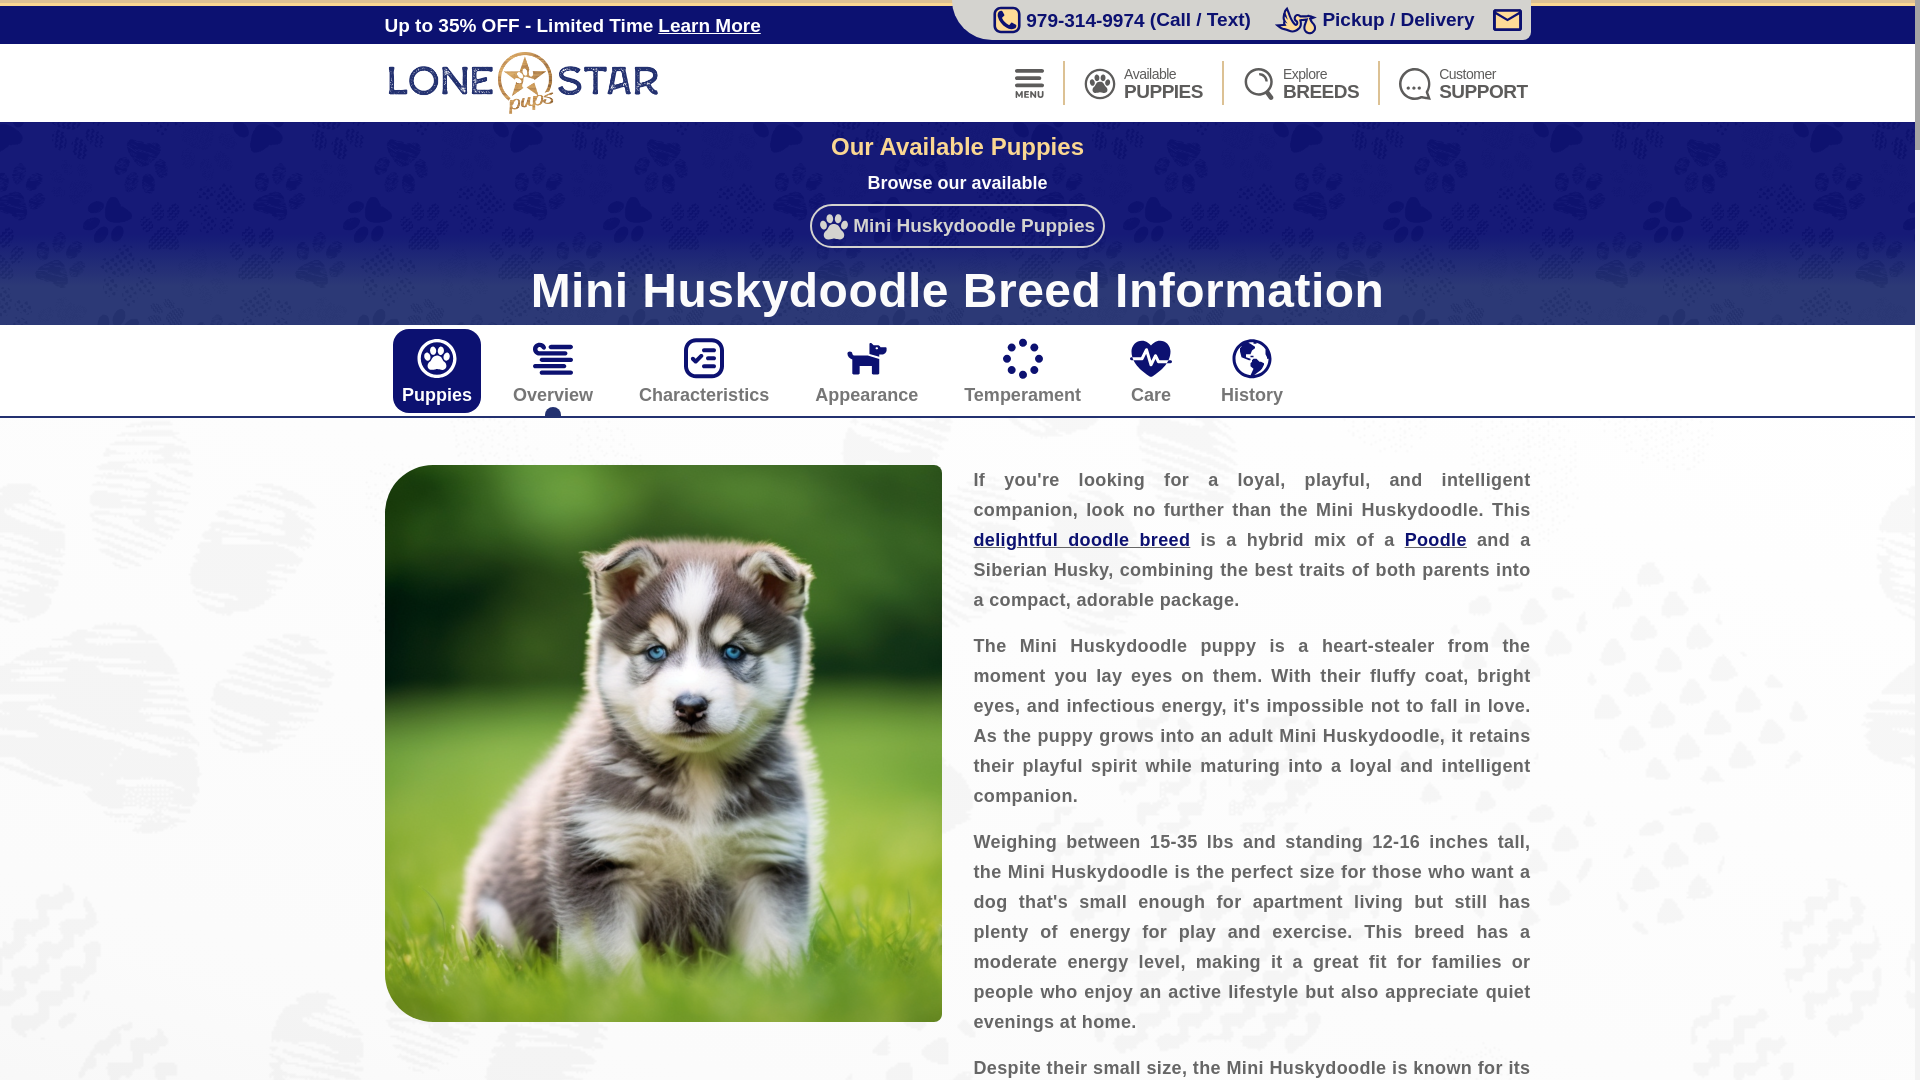  What do you see at coordinates (527, 82) in the screenshot?
I see `delightful doodle breed` at bounding box center [527, 82].